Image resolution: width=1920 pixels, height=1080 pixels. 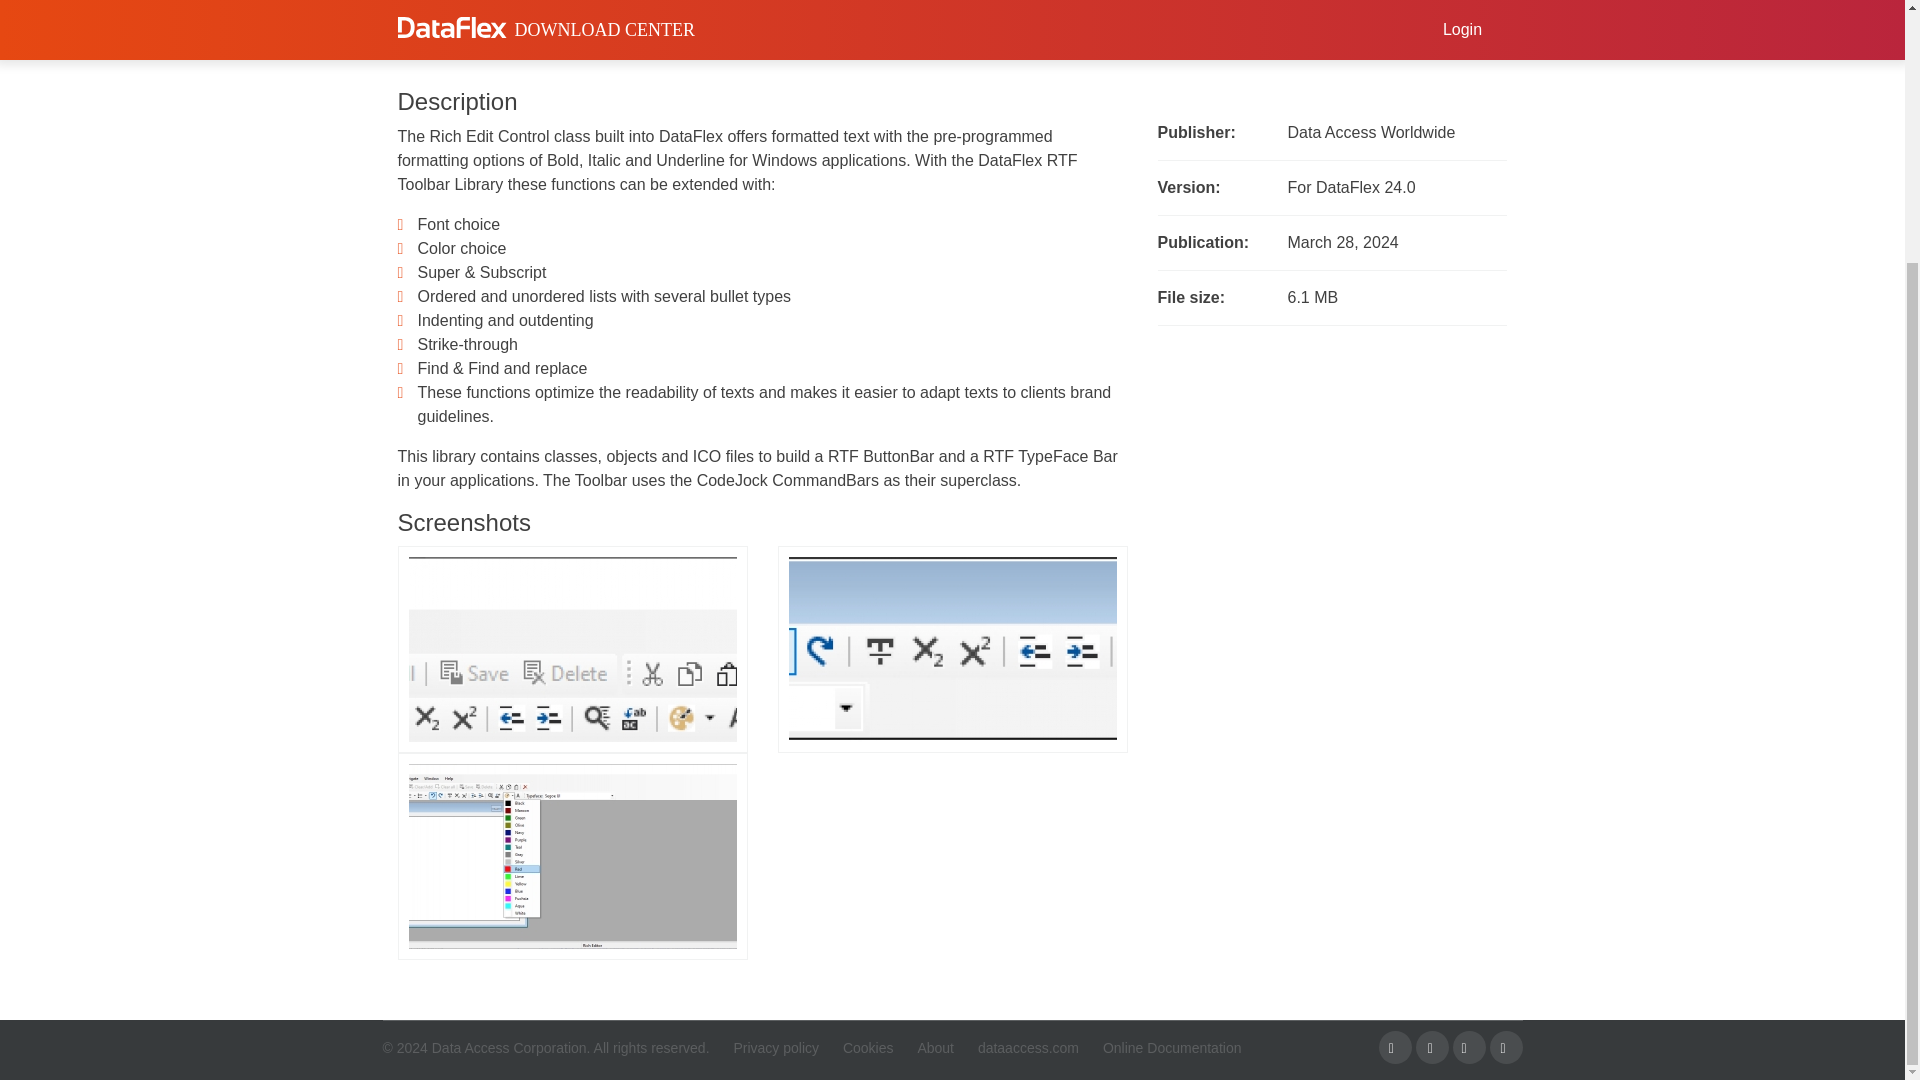 What do you see at coordinates (766, 1048) in the screenshot?
I see `Privacy policy` at bounding box center [766, 1048].